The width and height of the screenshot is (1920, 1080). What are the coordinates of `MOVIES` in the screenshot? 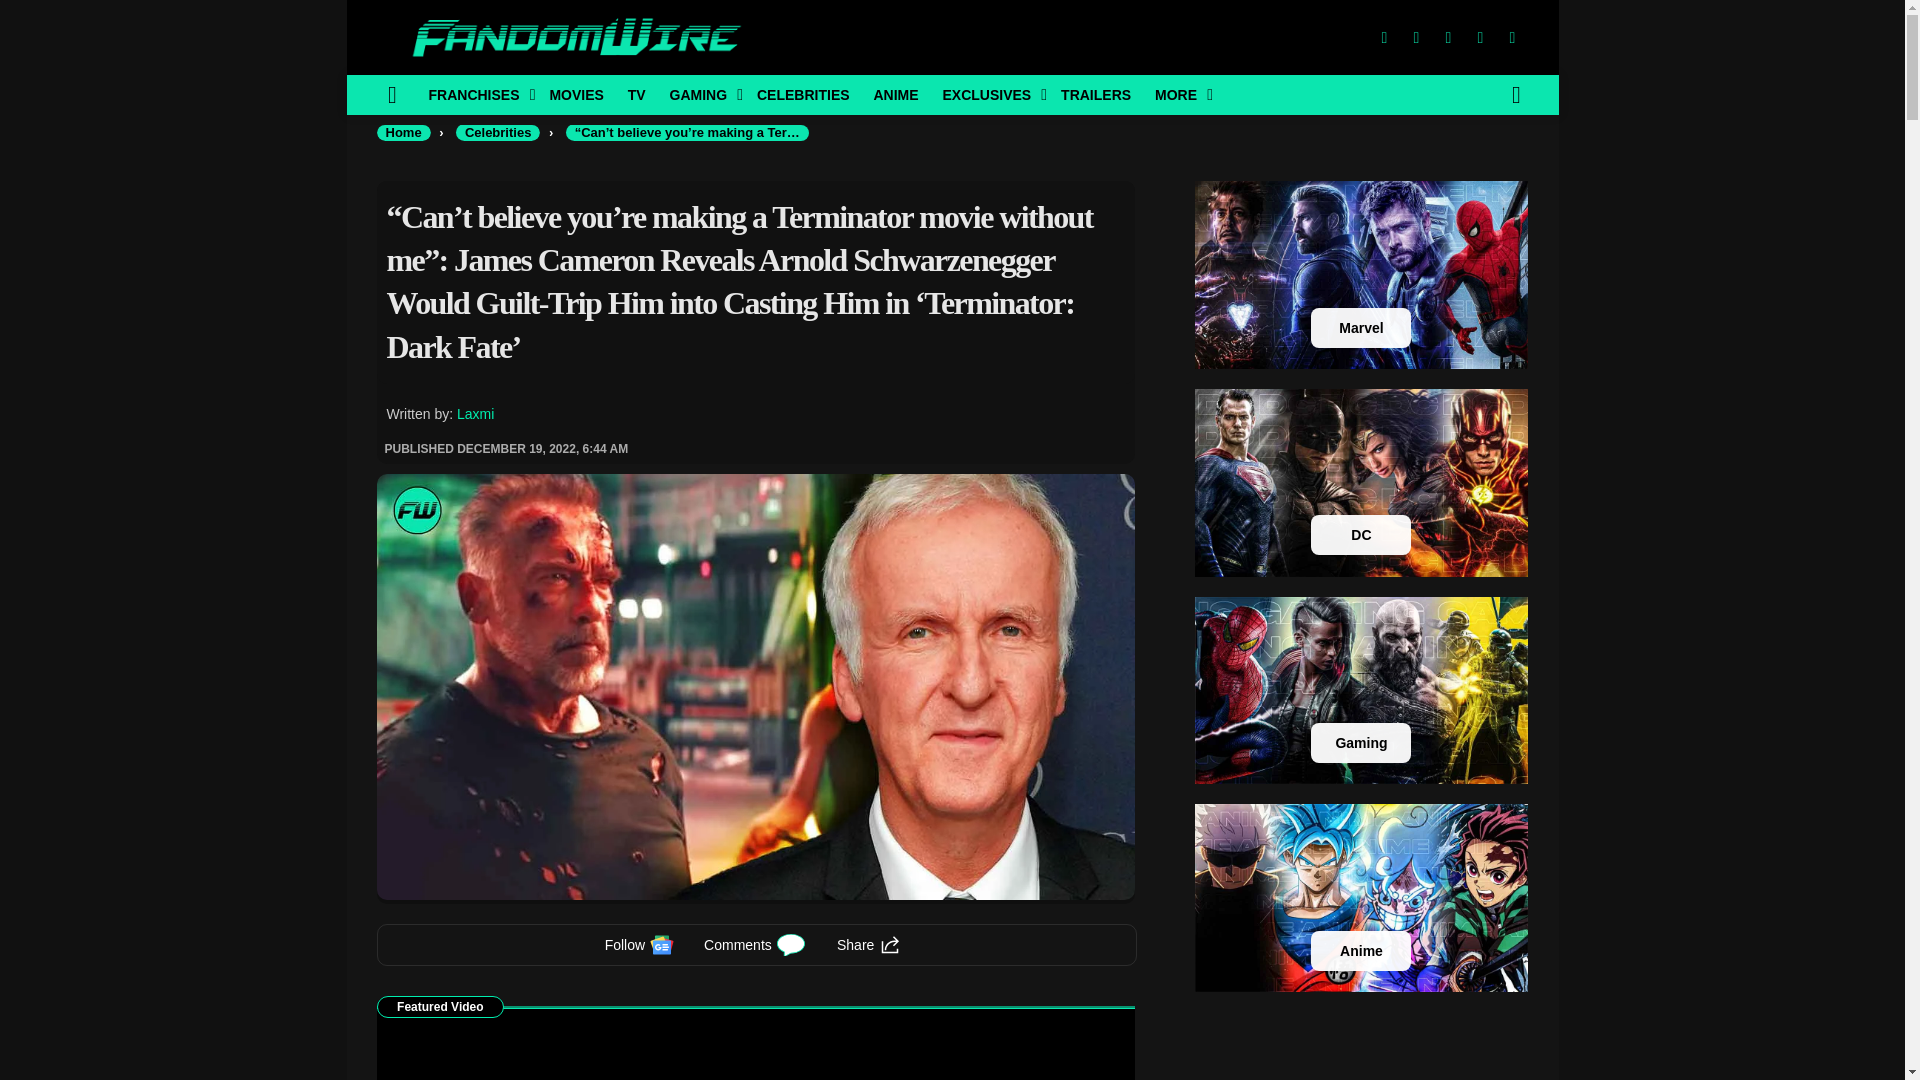 It's located at (576, 94).